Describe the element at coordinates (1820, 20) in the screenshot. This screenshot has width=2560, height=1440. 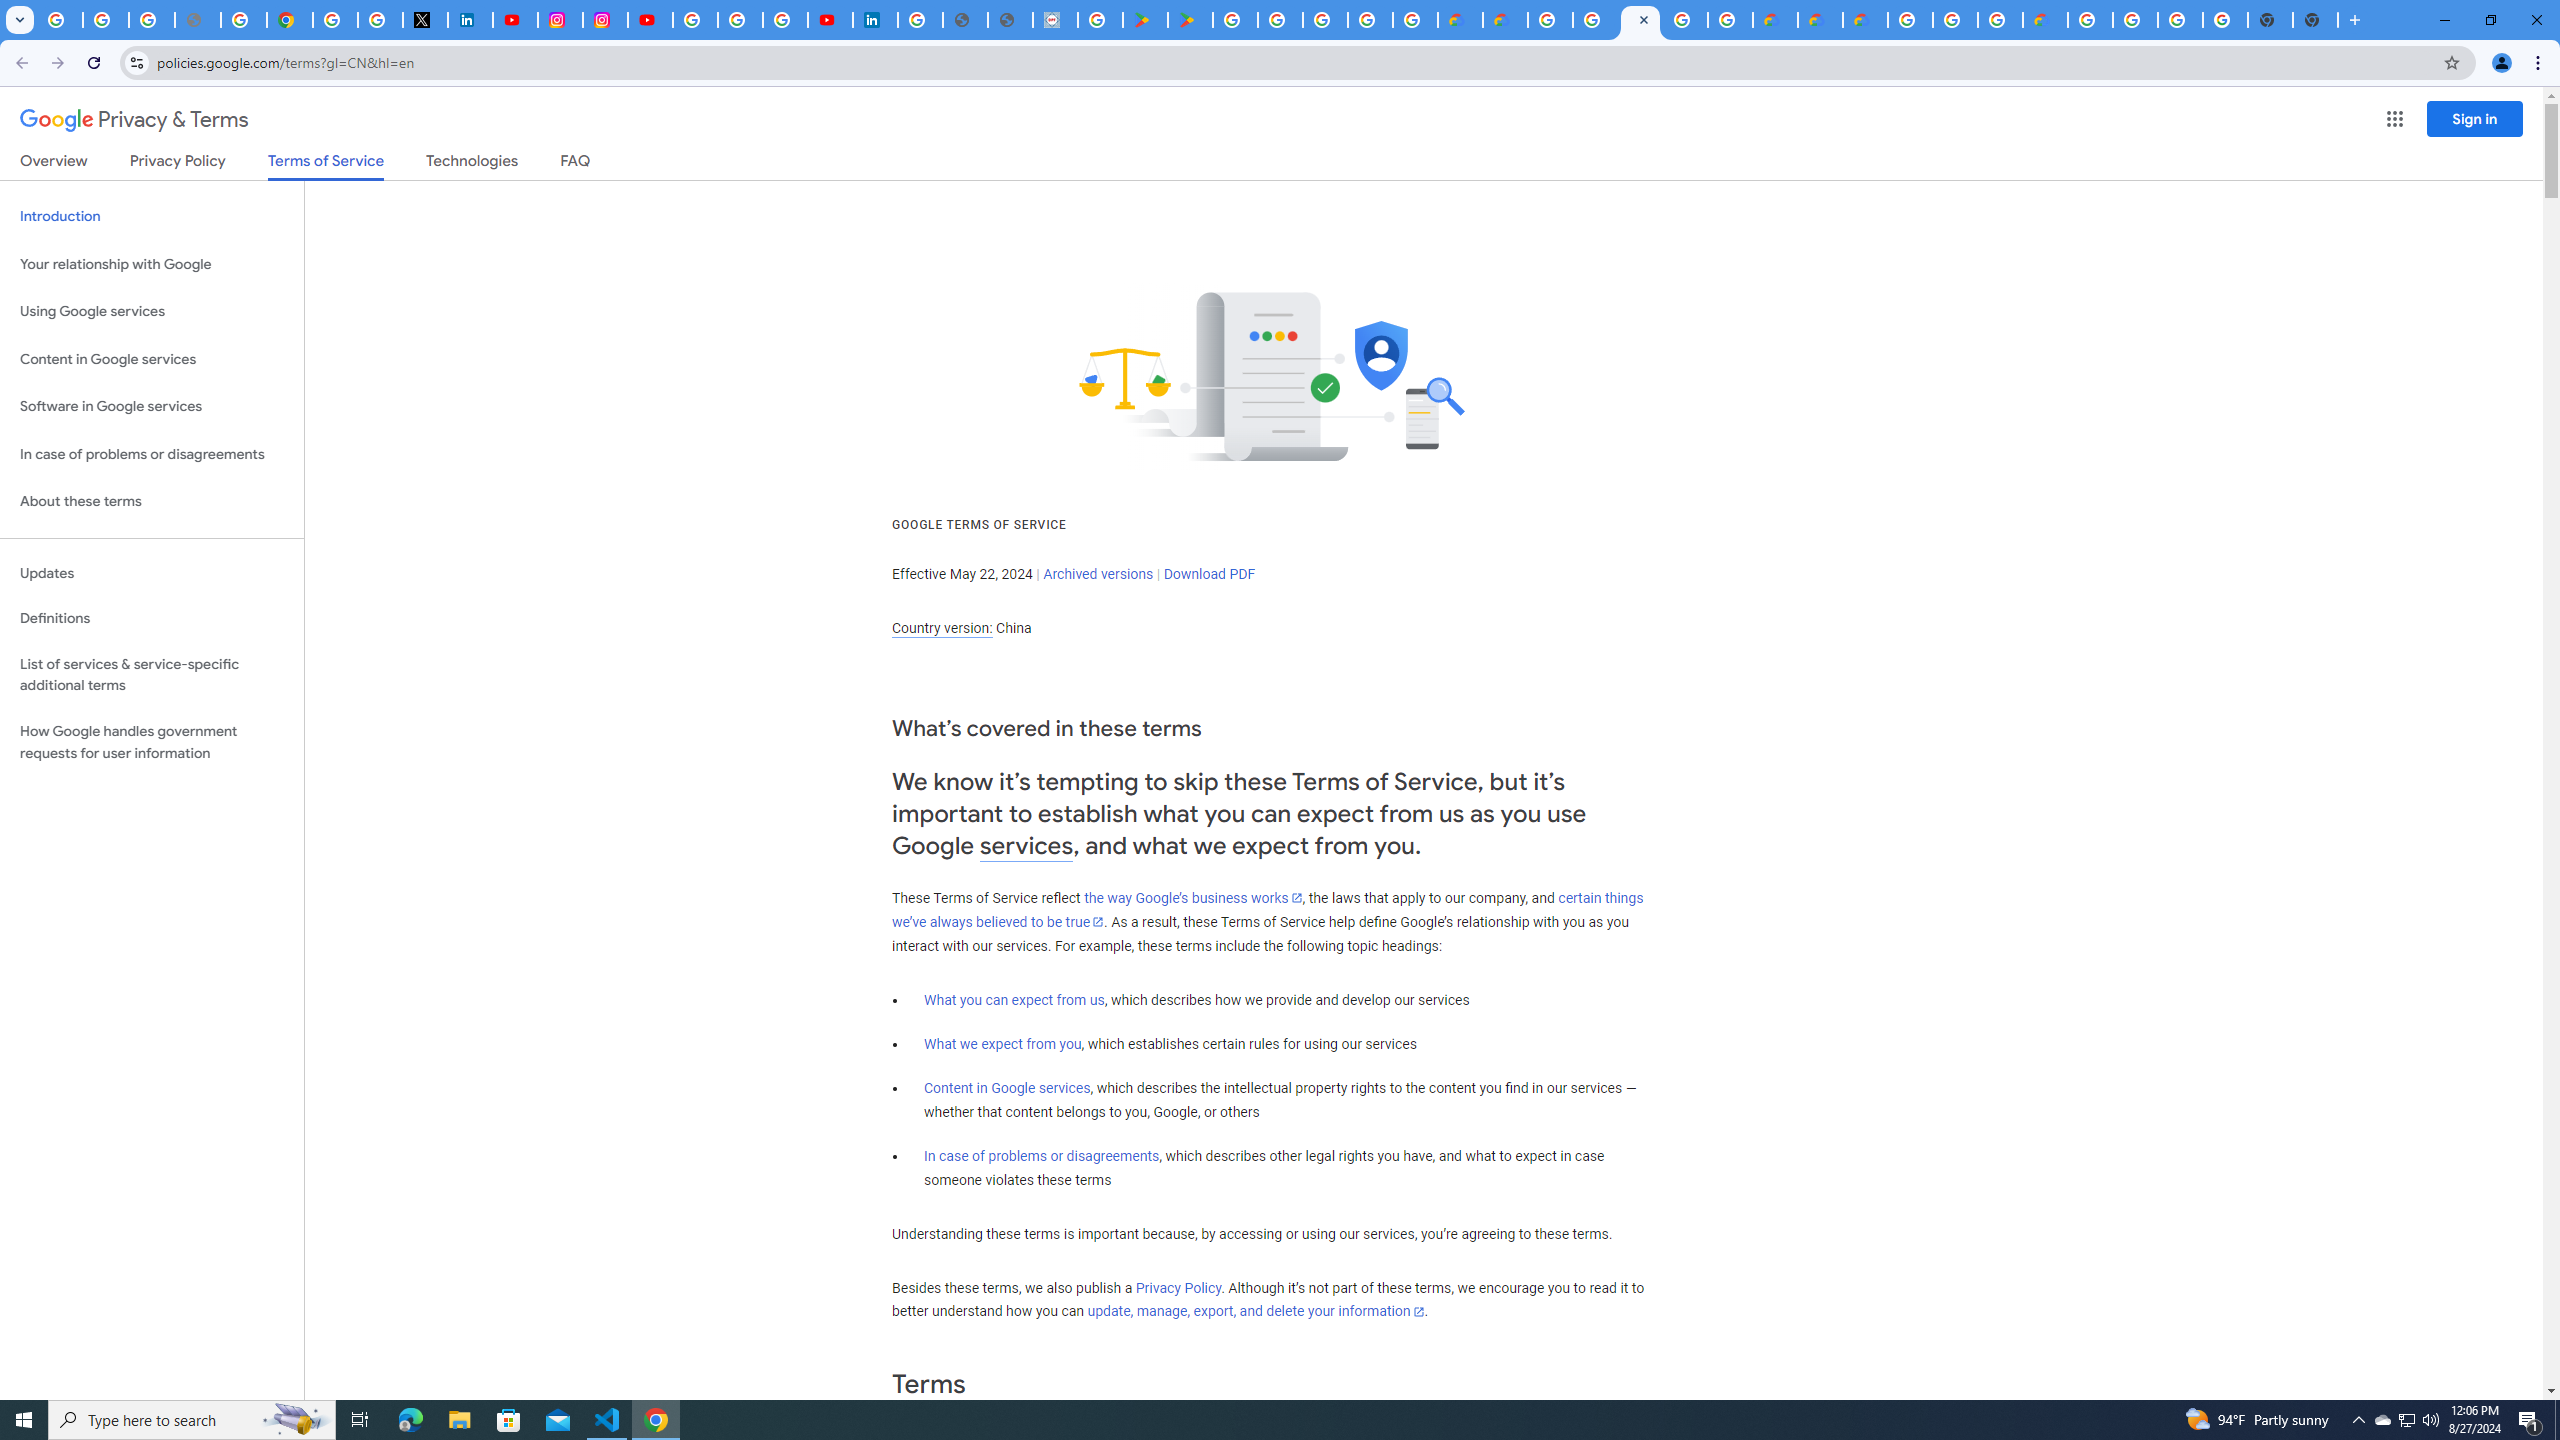
I see `Google Cloud Pricing Calculator` at that location.